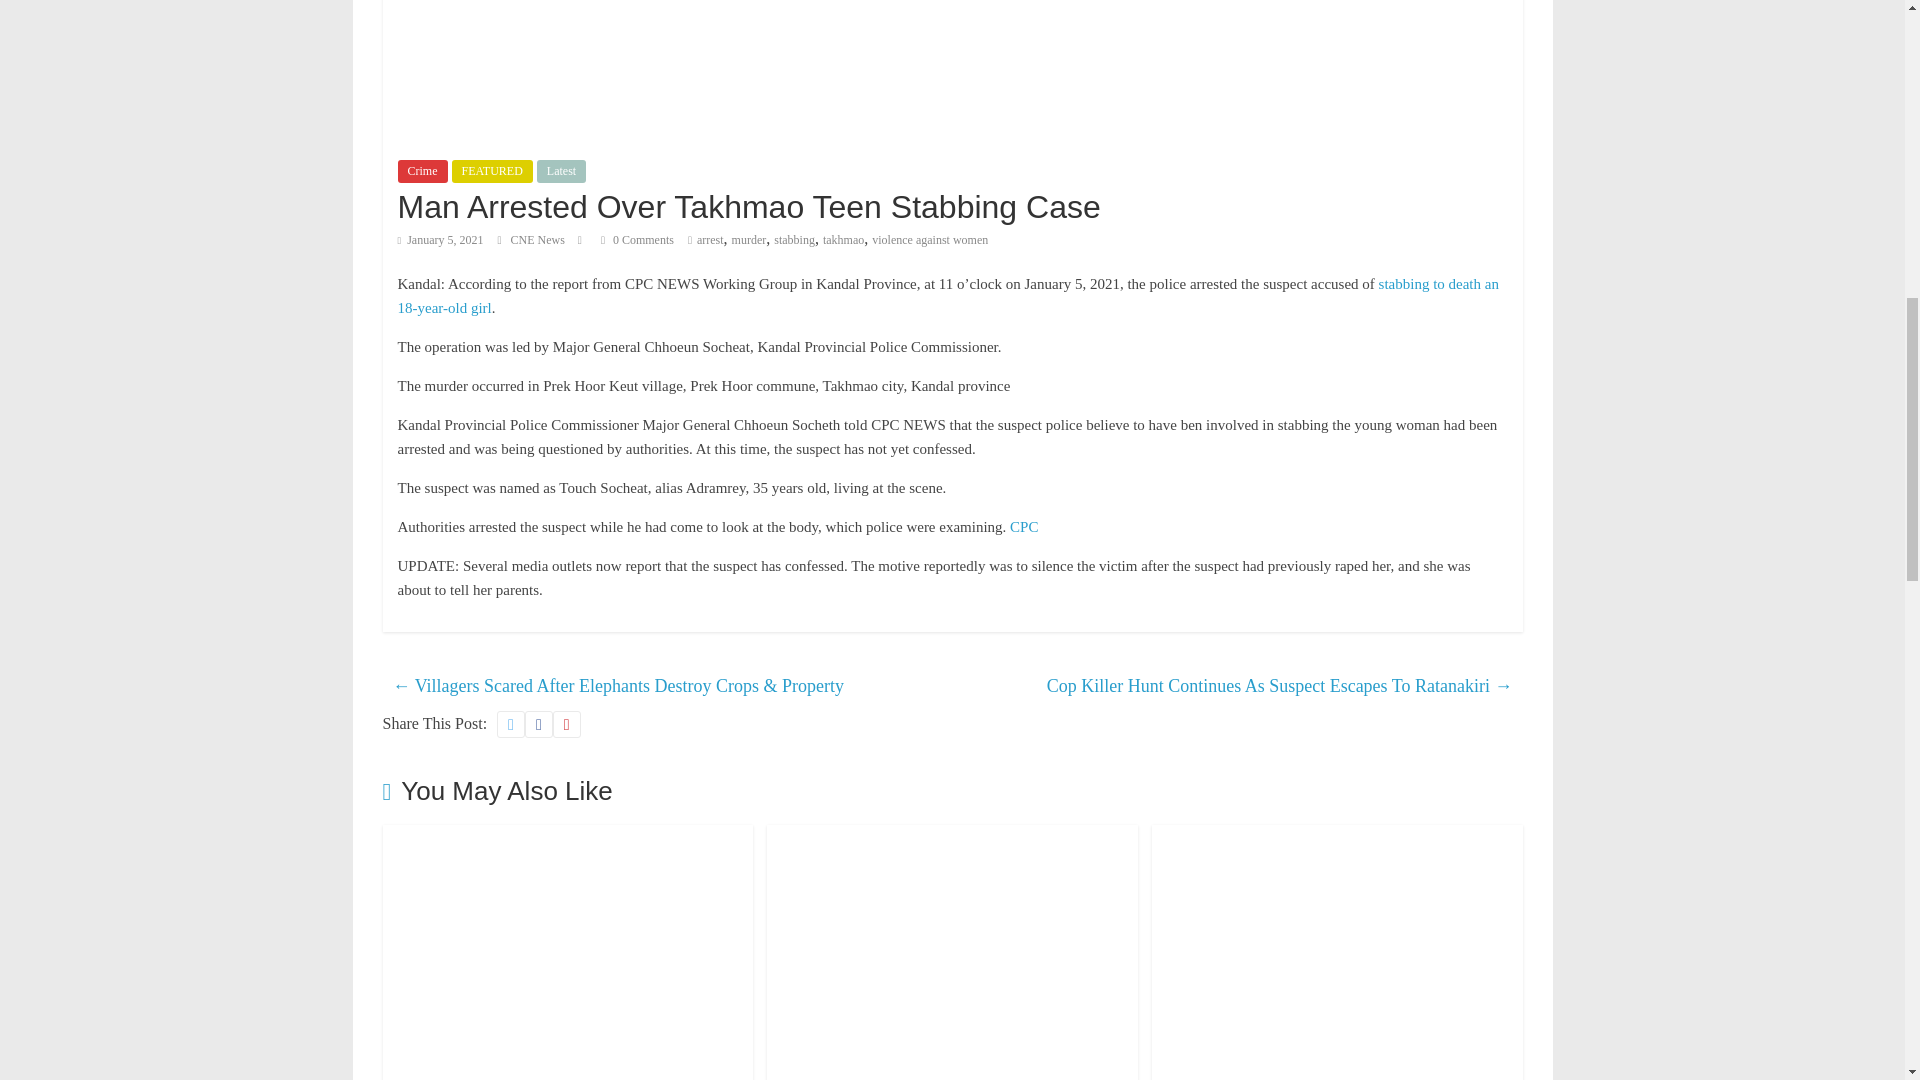 The width and height of the screenshot is (1920, 1080). Describe the element at coordinates (952, 837) in the screenshot. I see `Croc Found Outside Hospital After Siem Reap Flood` at that location.